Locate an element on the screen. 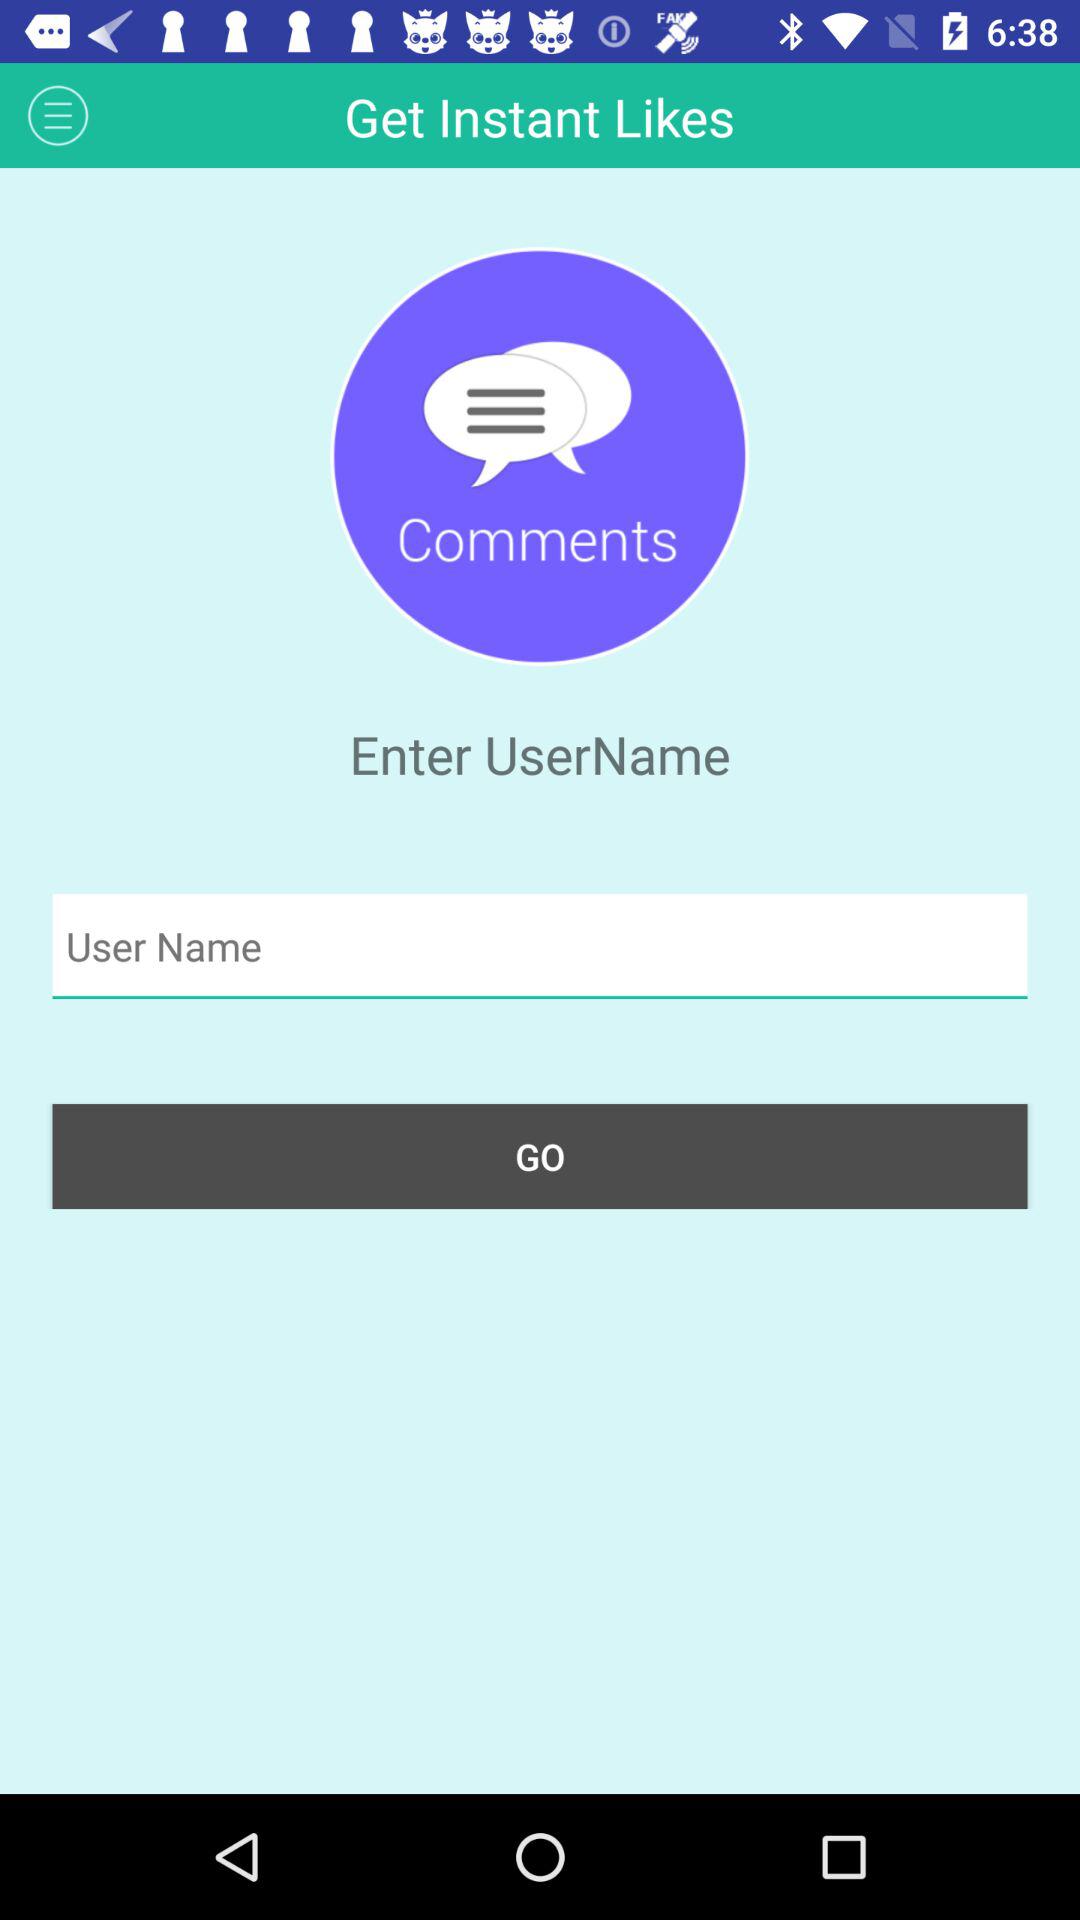 This screenshot has height=1920, width=1080. launch app next to get instant likes icon is located at coordinates (58, 114).